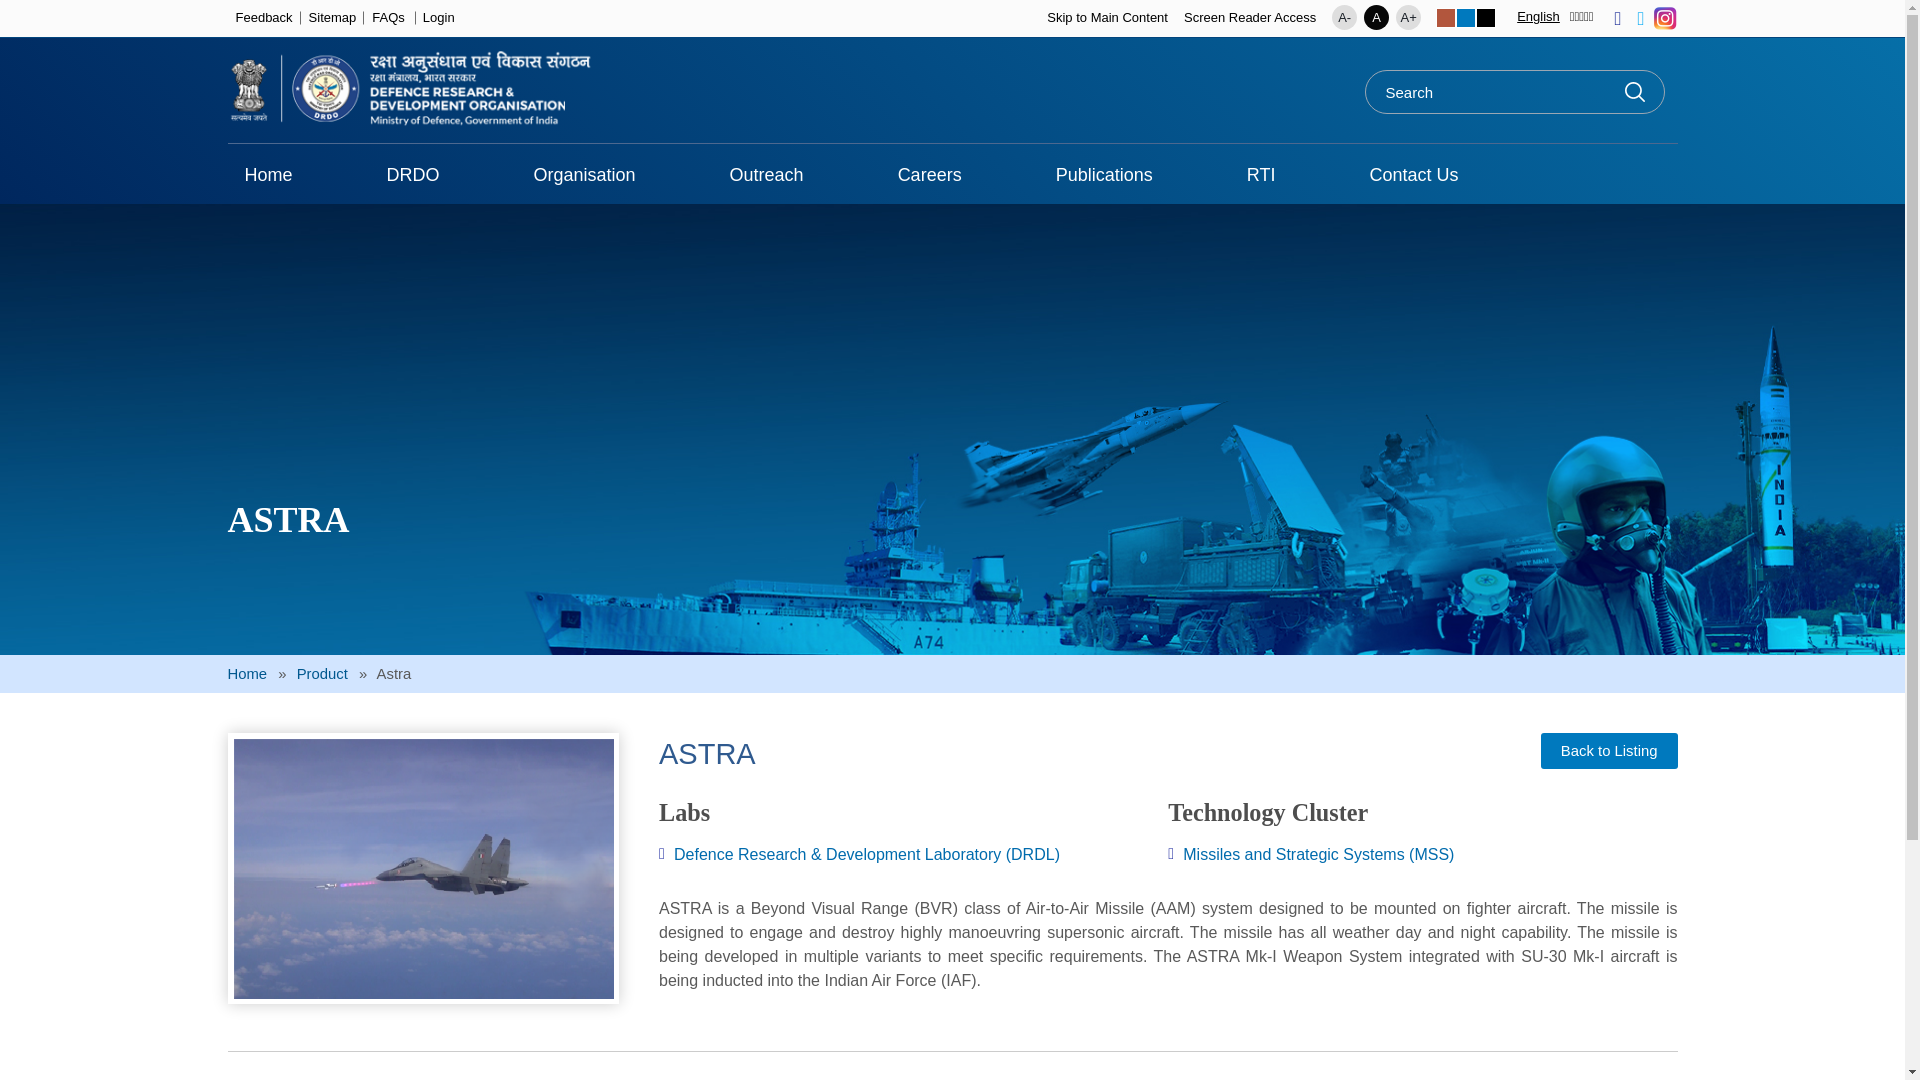 The width and height of the screenshot is (1920, 1080). Describe the element at coordinates (1446, 18) in the screenshot. I see `Salmon Colour` at that location.